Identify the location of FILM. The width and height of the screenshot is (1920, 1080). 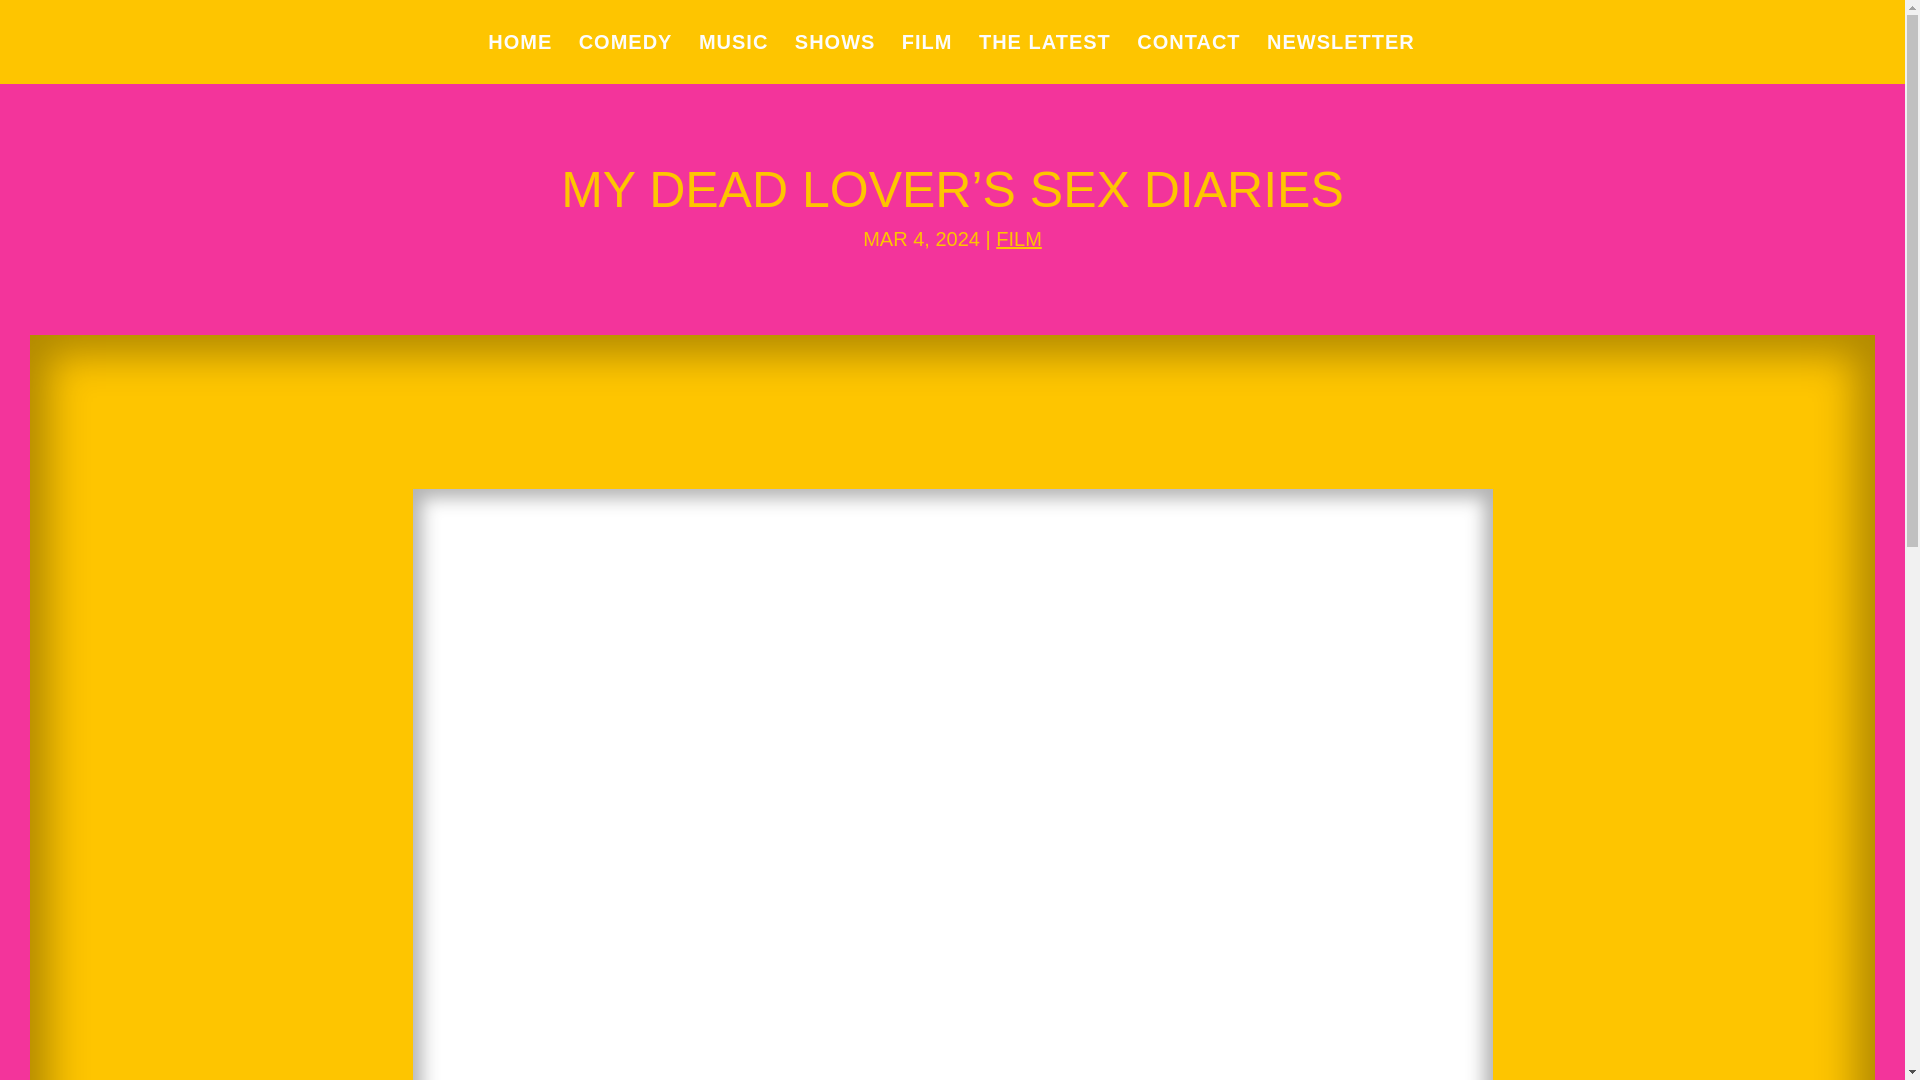
(927, 59).